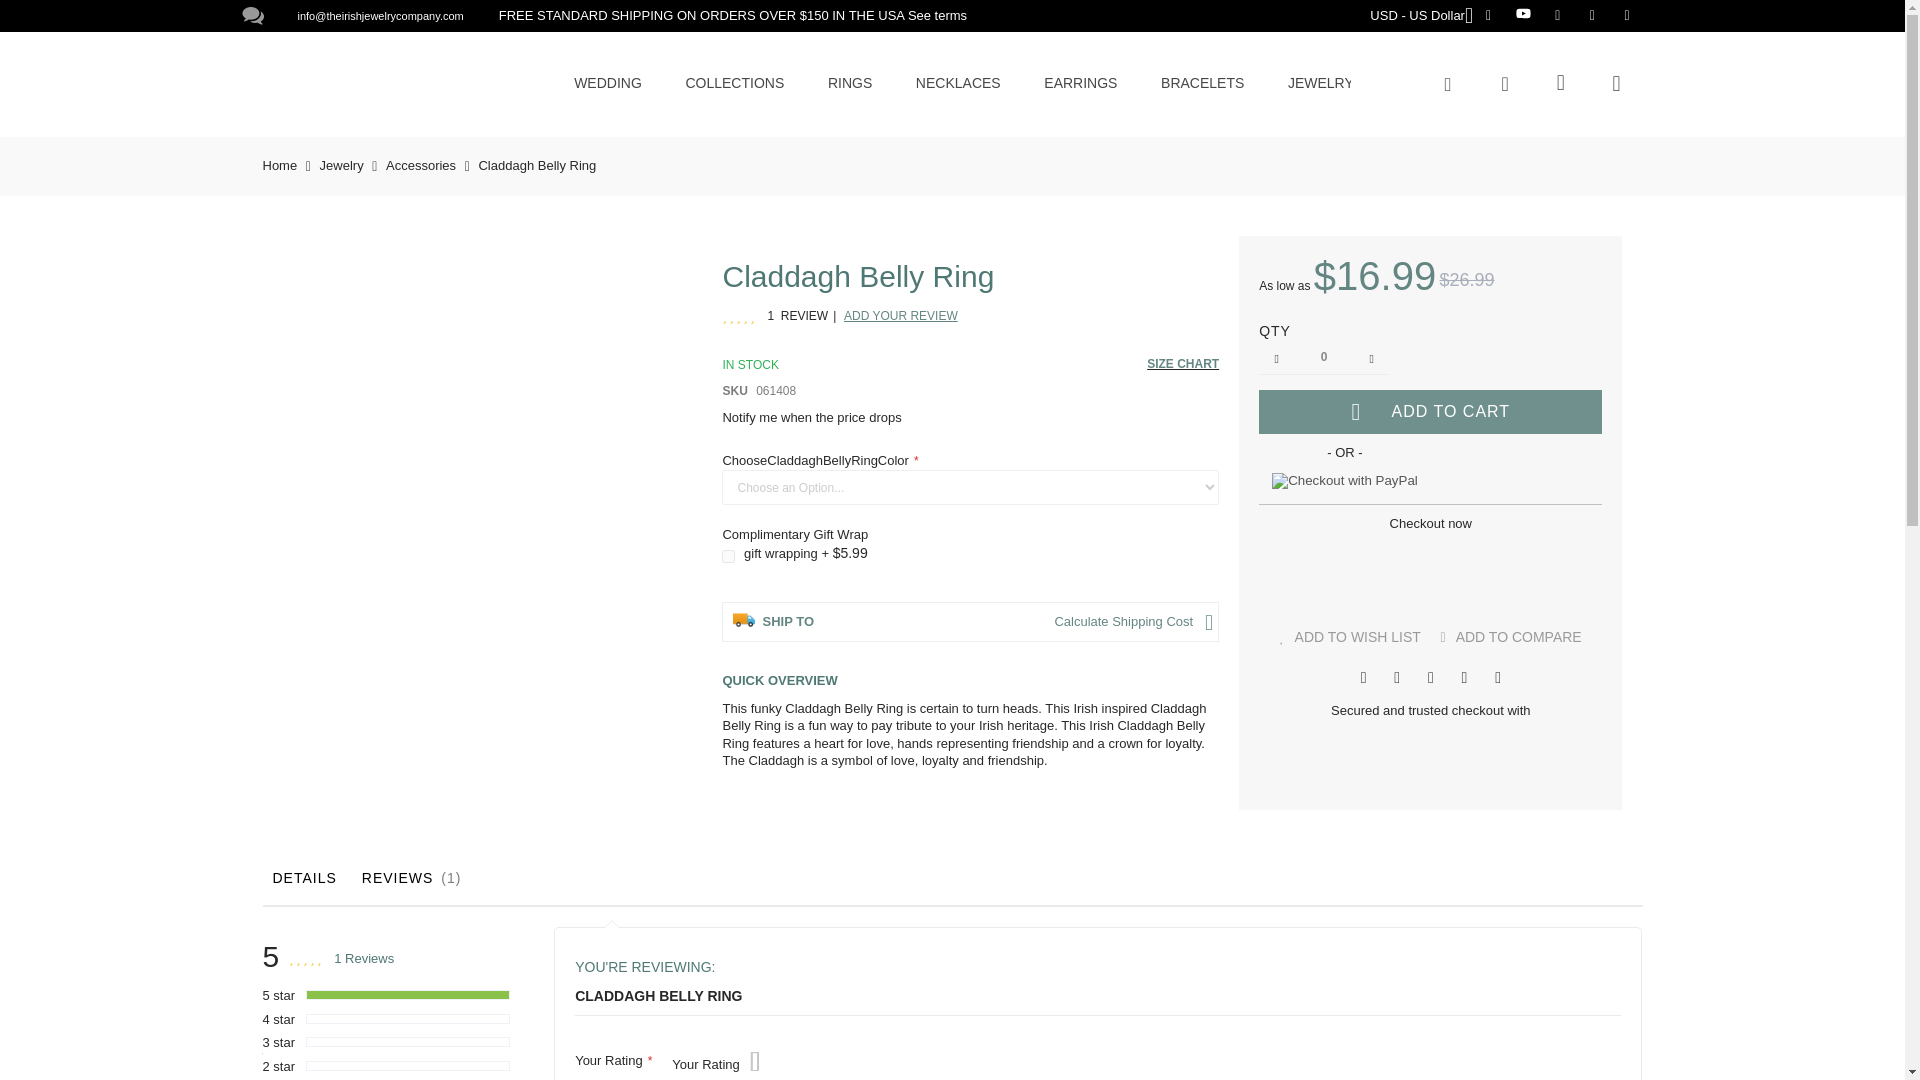 The image size is (1920, 1080). I want to click on Qty, so click(1324, 357).